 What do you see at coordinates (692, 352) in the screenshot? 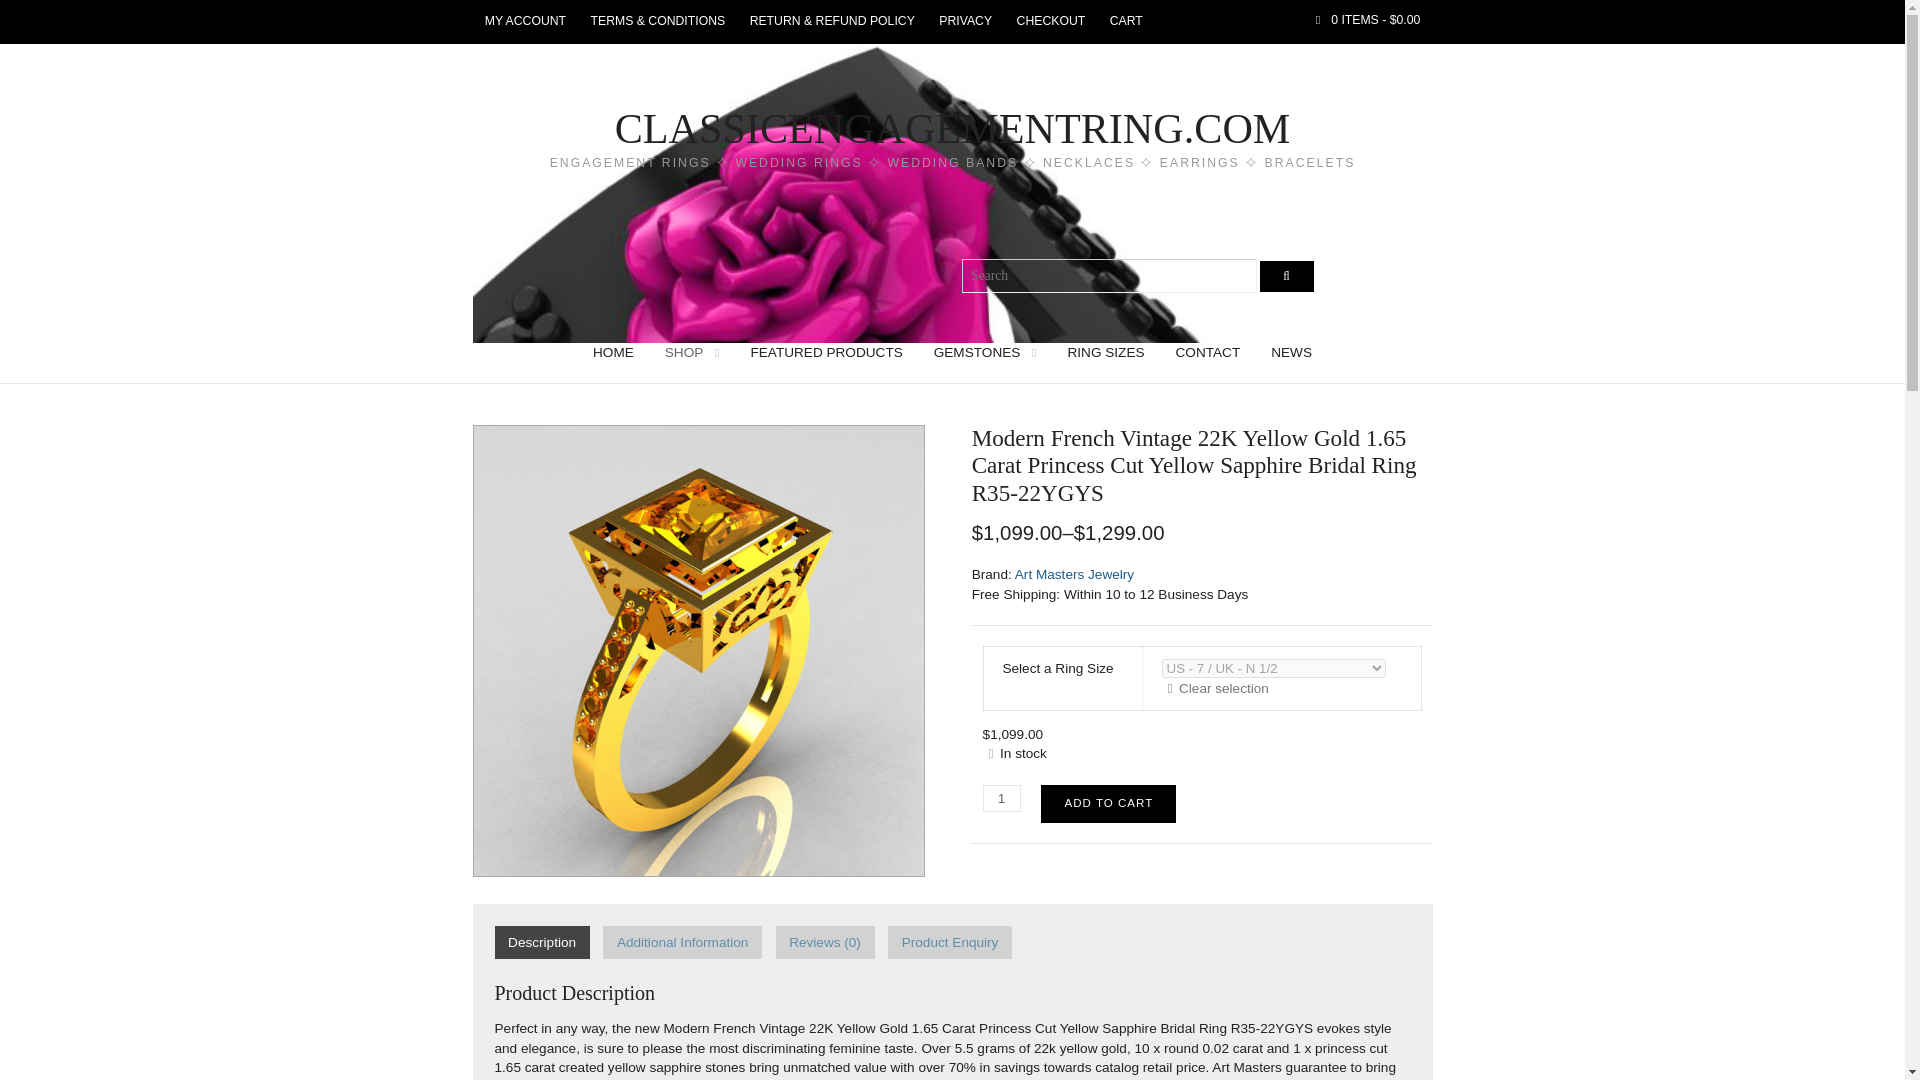
I see `SHOP` at bounding box center [692, 352].